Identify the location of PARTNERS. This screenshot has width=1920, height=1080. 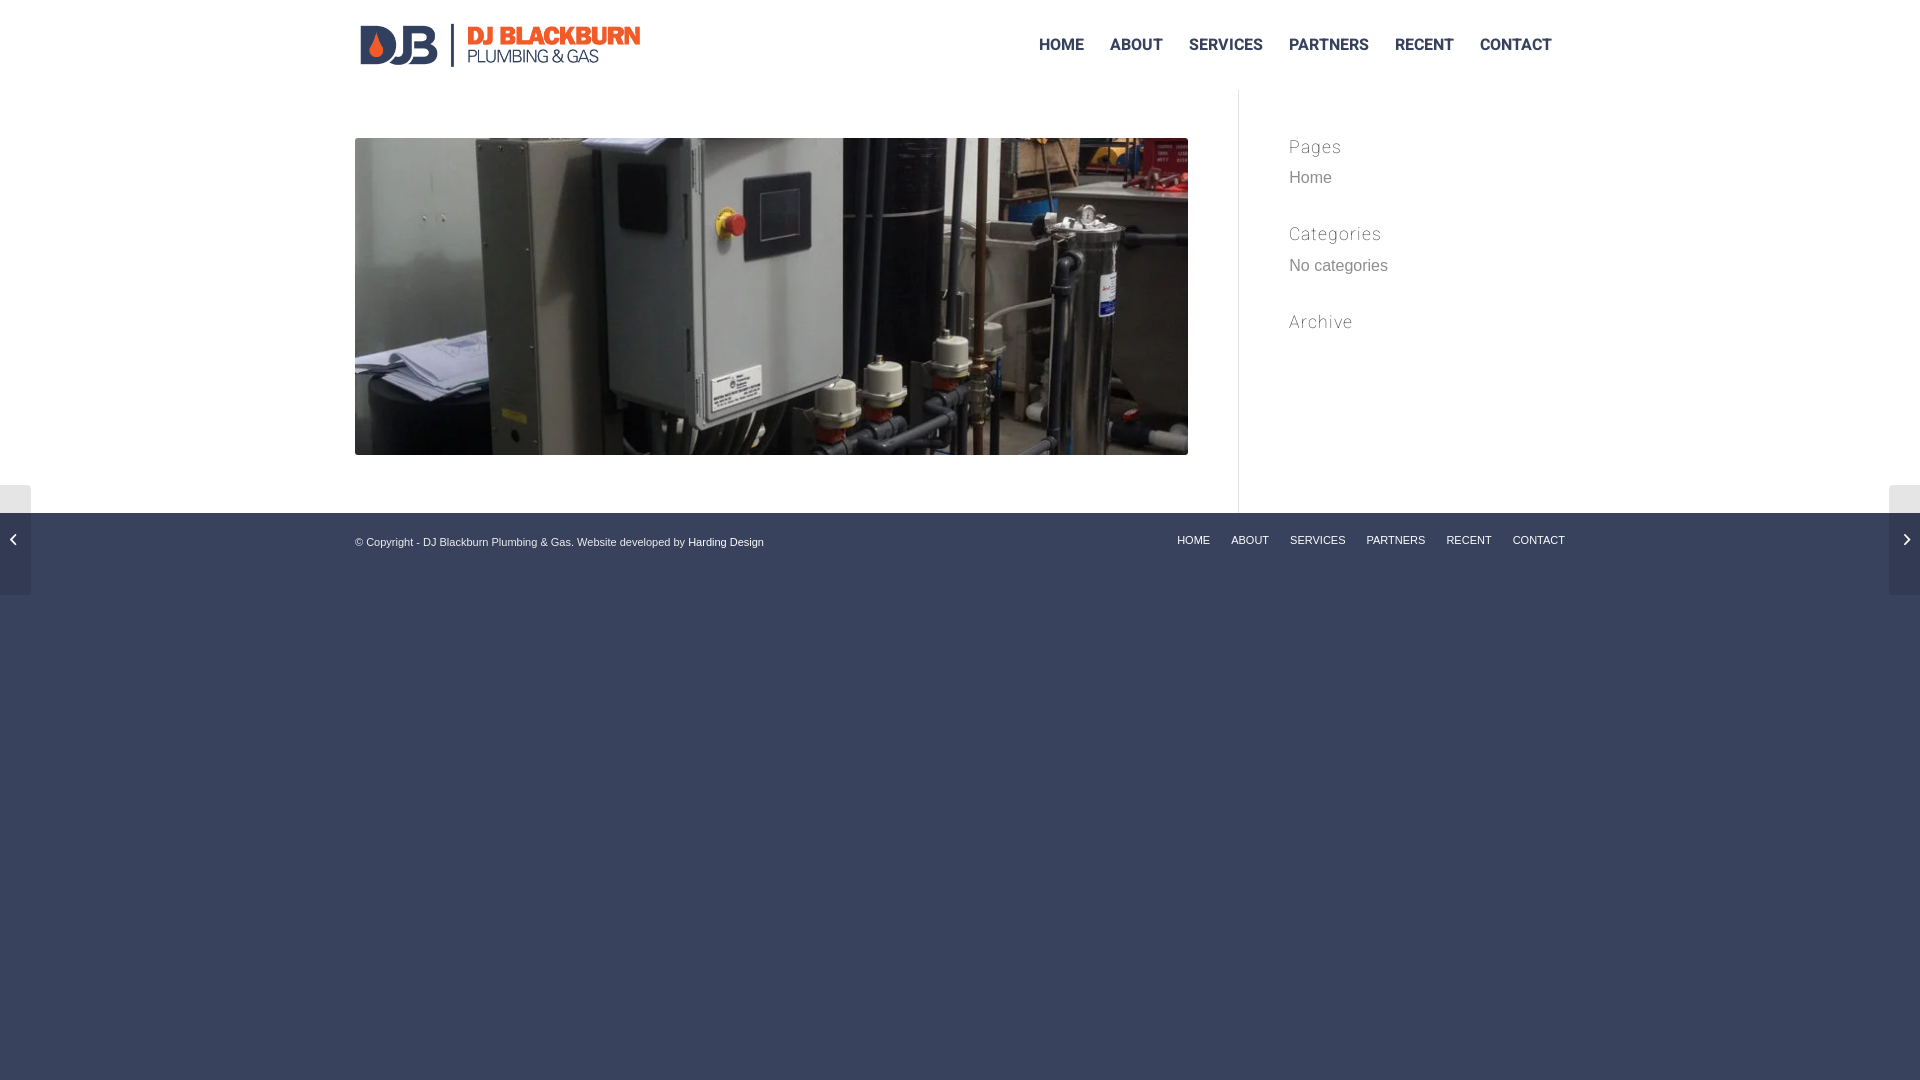
(1396, 540).